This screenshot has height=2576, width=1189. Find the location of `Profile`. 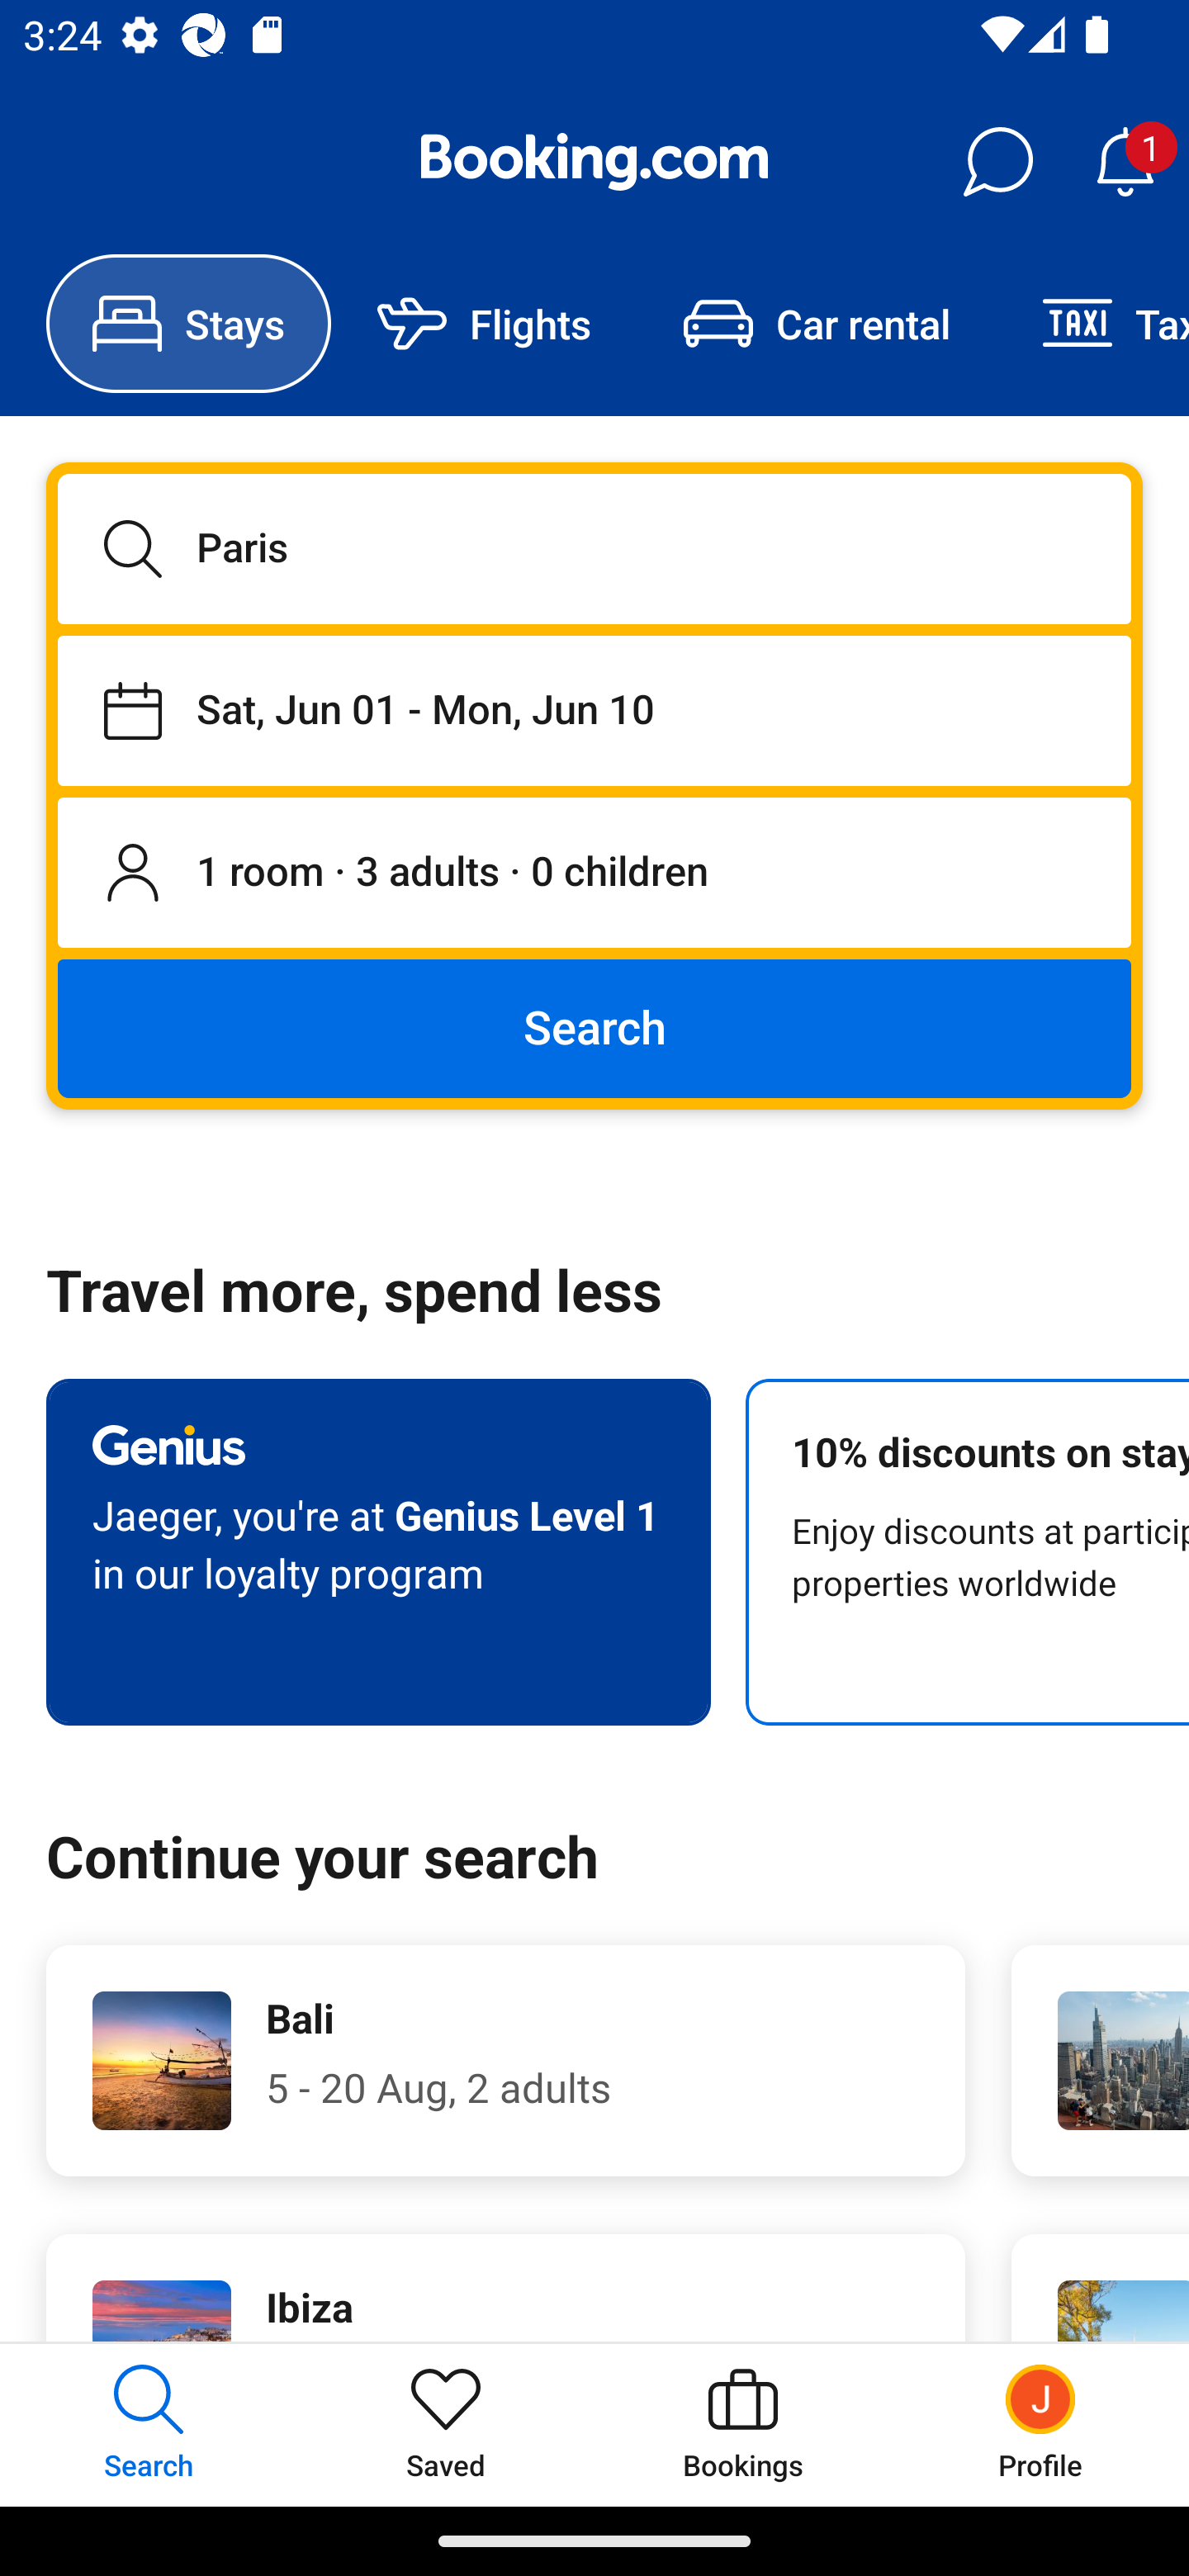

Profile is located at coordinates (1040, 2424).